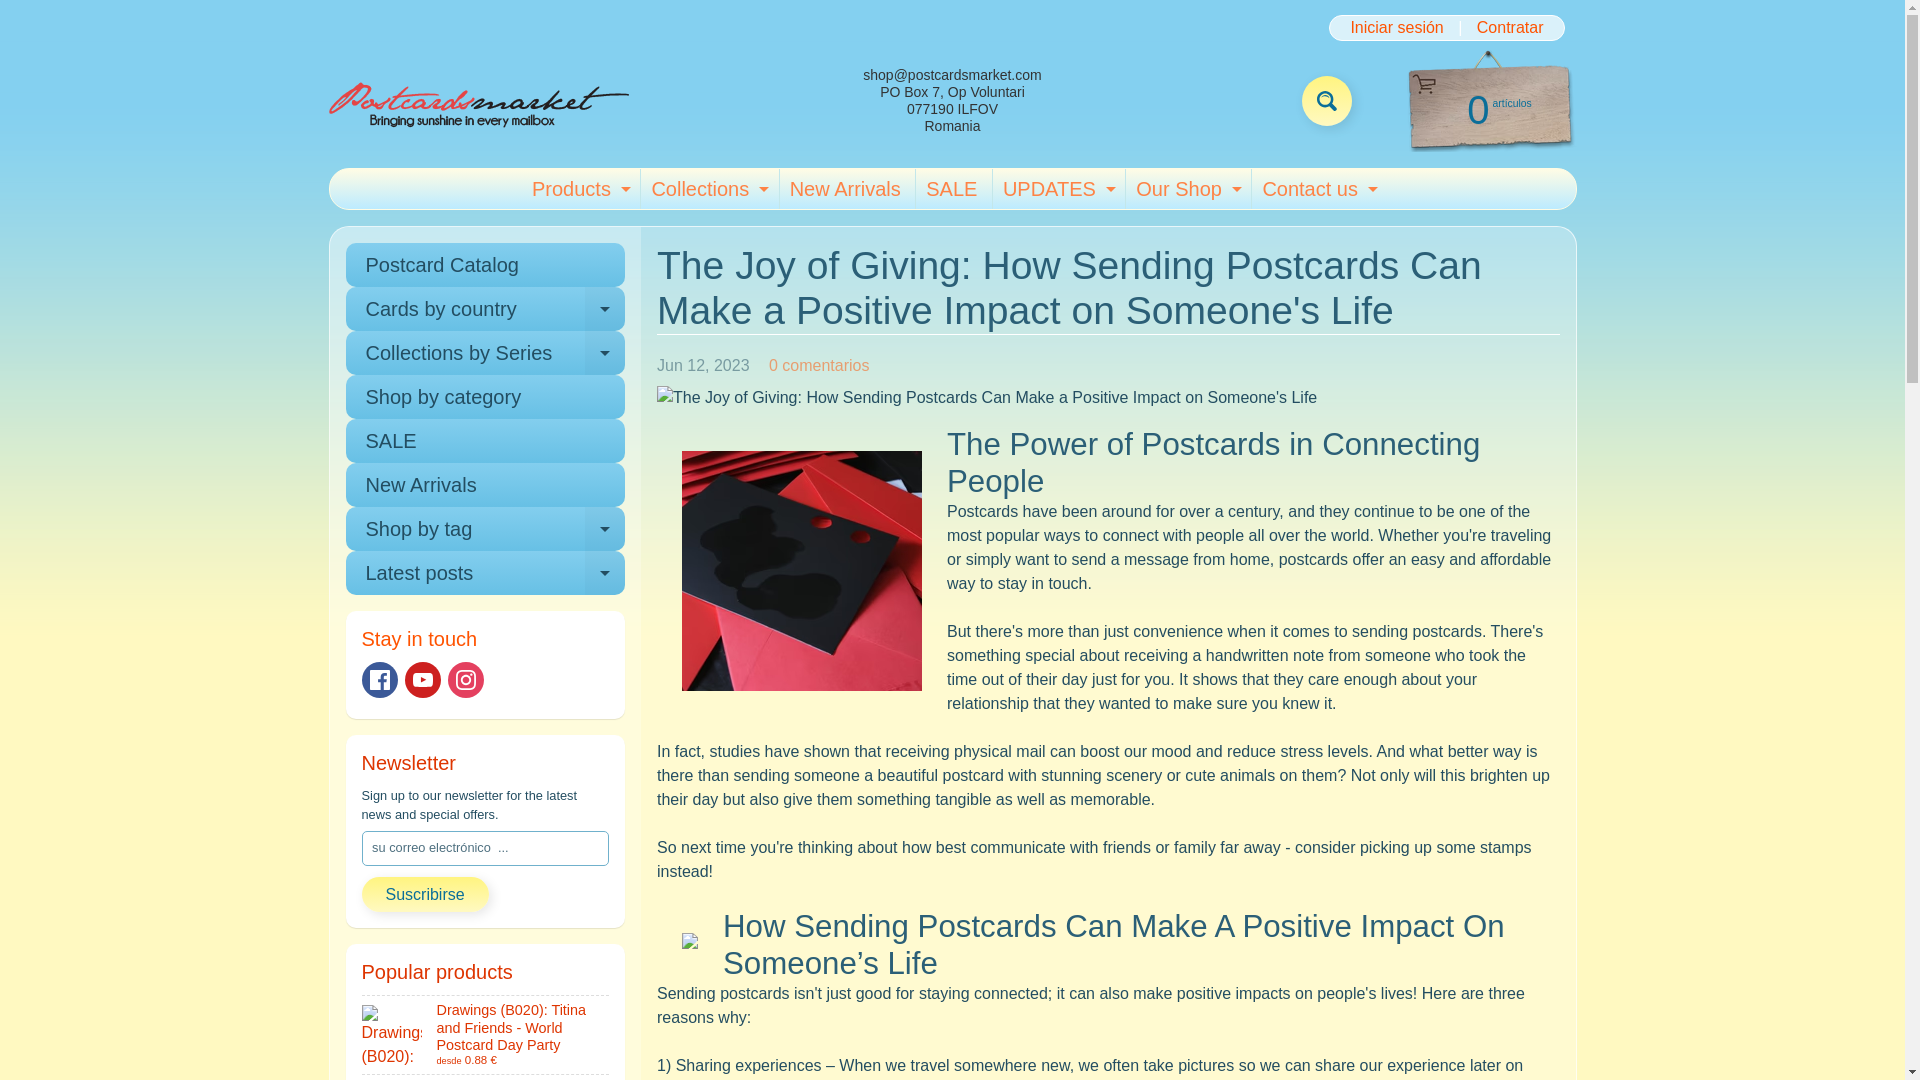 The width and height of the screenshot is (1920, 1080). Describe the element at coordinates (380, 680) in the screenshot. I see `Buscar` at that location.